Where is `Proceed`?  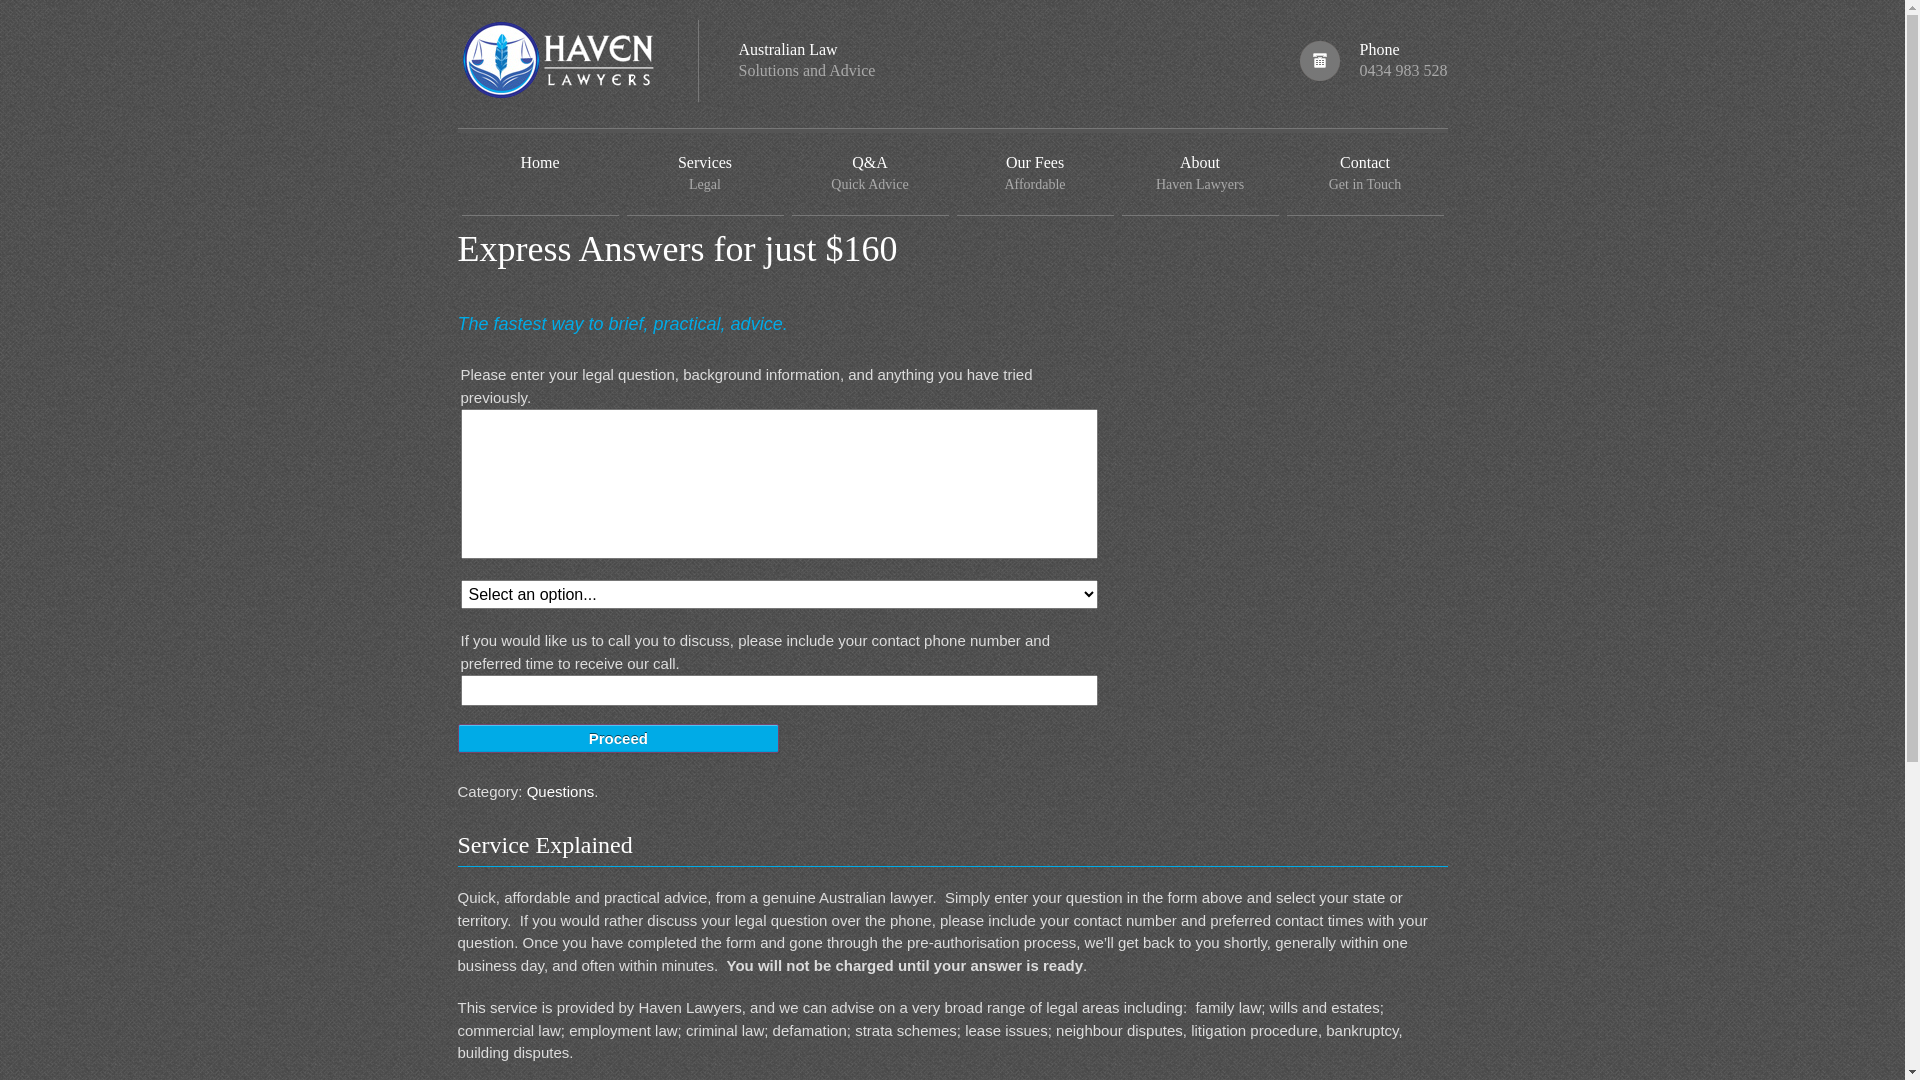
Proceed is located at coordinates (619, 738).